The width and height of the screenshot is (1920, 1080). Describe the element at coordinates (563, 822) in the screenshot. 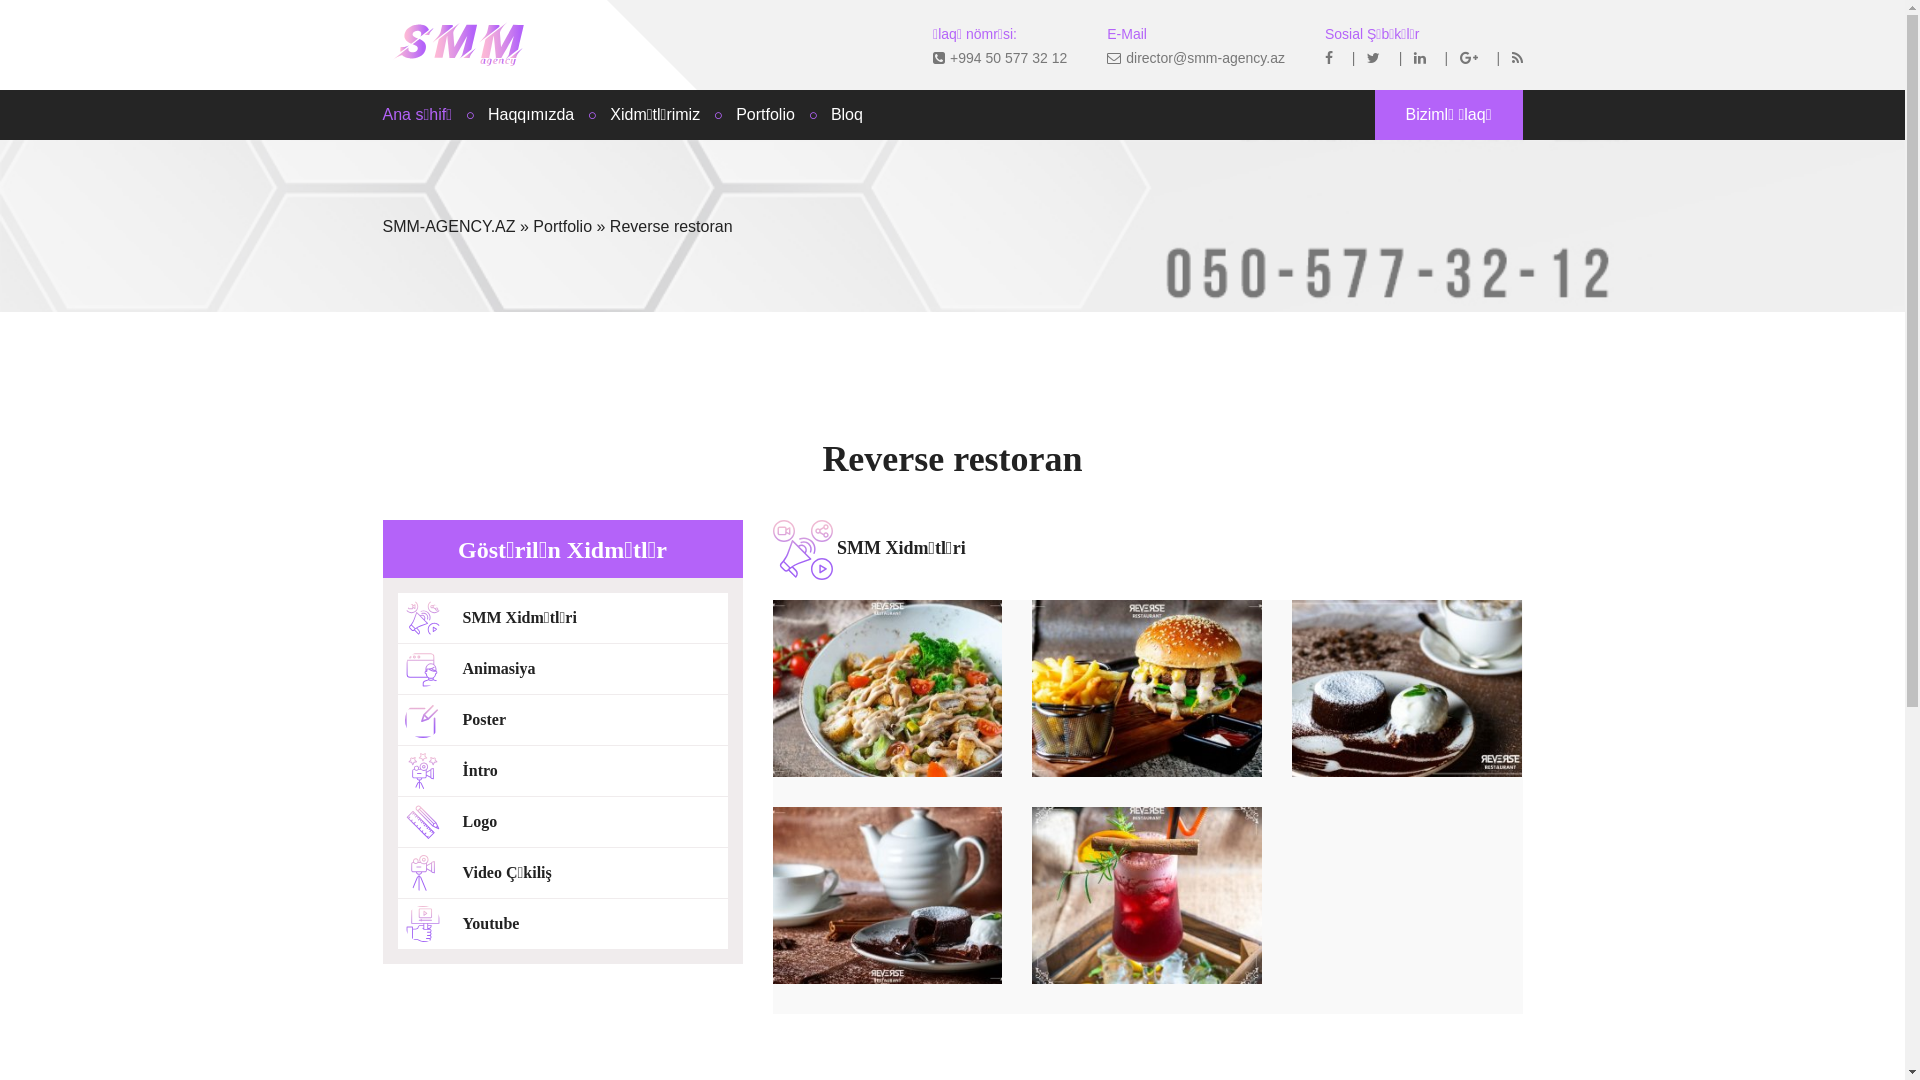

I see `Logo` at that location.